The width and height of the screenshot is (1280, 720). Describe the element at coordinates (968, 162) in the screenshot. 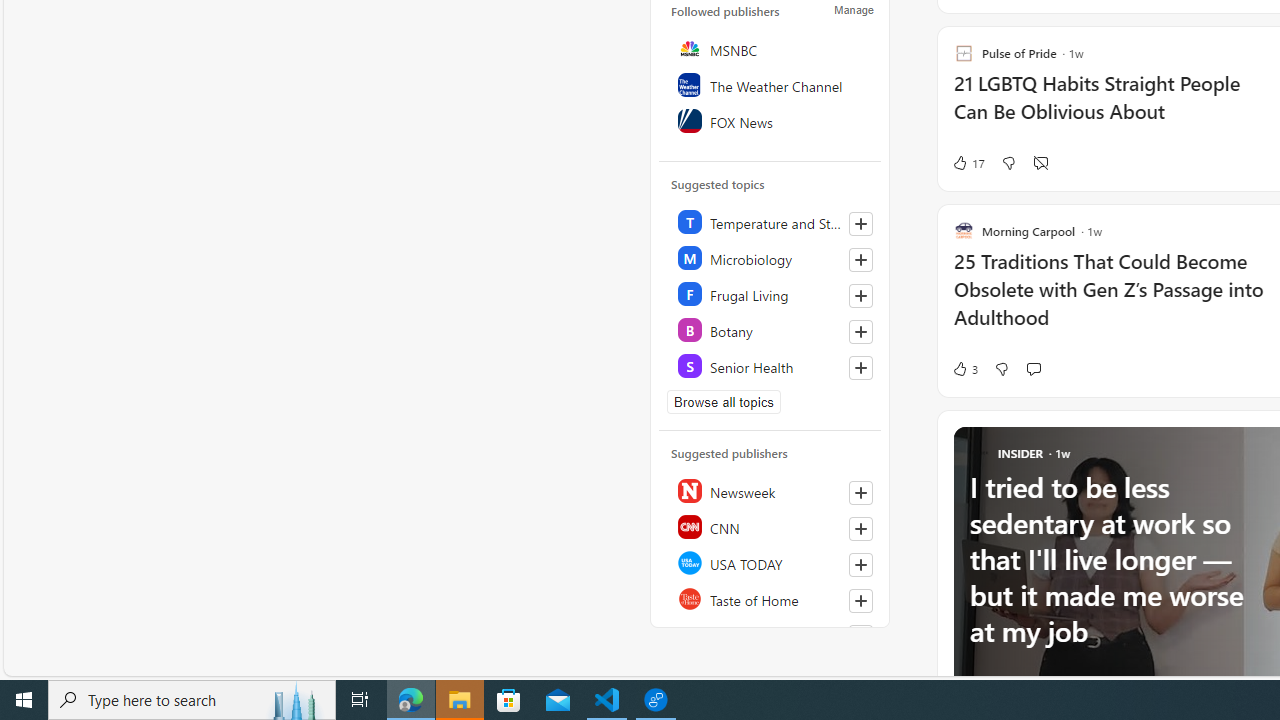

I see `17 Like` at that location.